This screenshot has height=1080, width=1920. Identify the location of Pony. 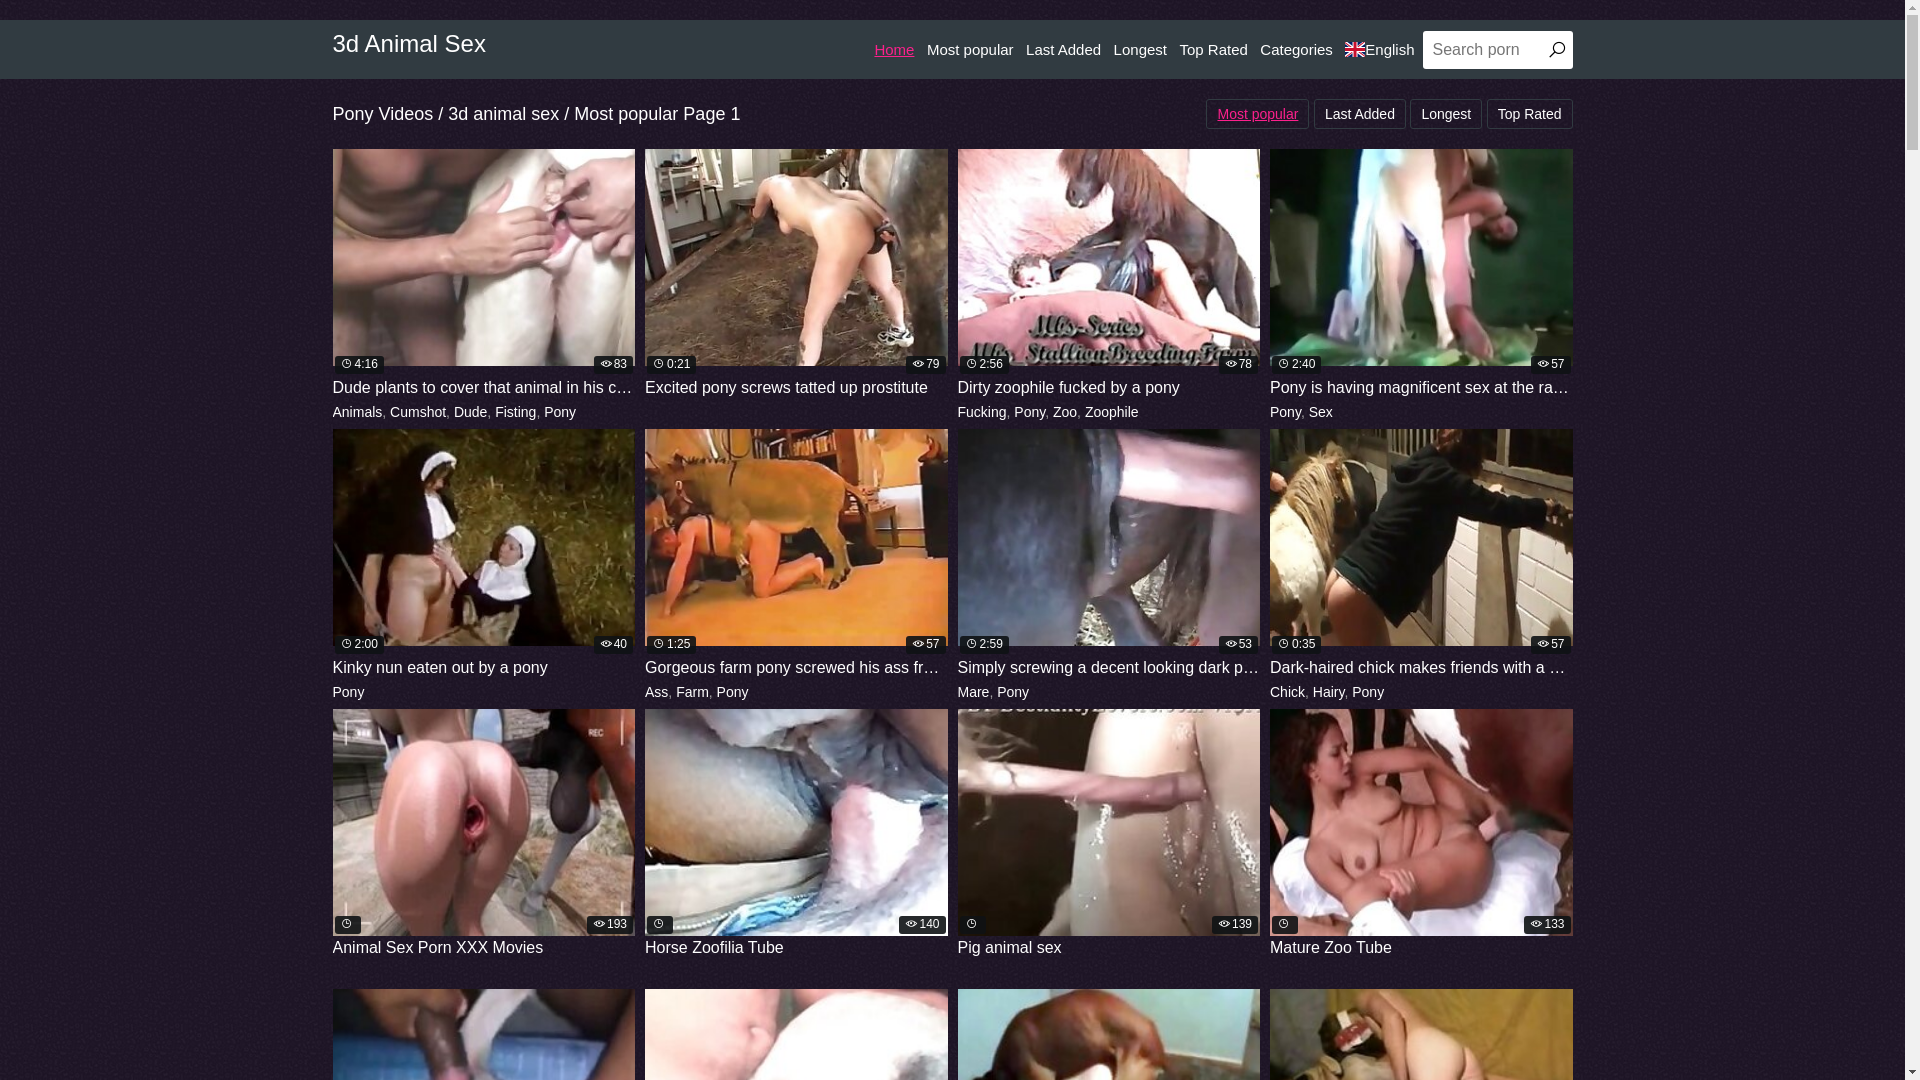
(1368, 692).